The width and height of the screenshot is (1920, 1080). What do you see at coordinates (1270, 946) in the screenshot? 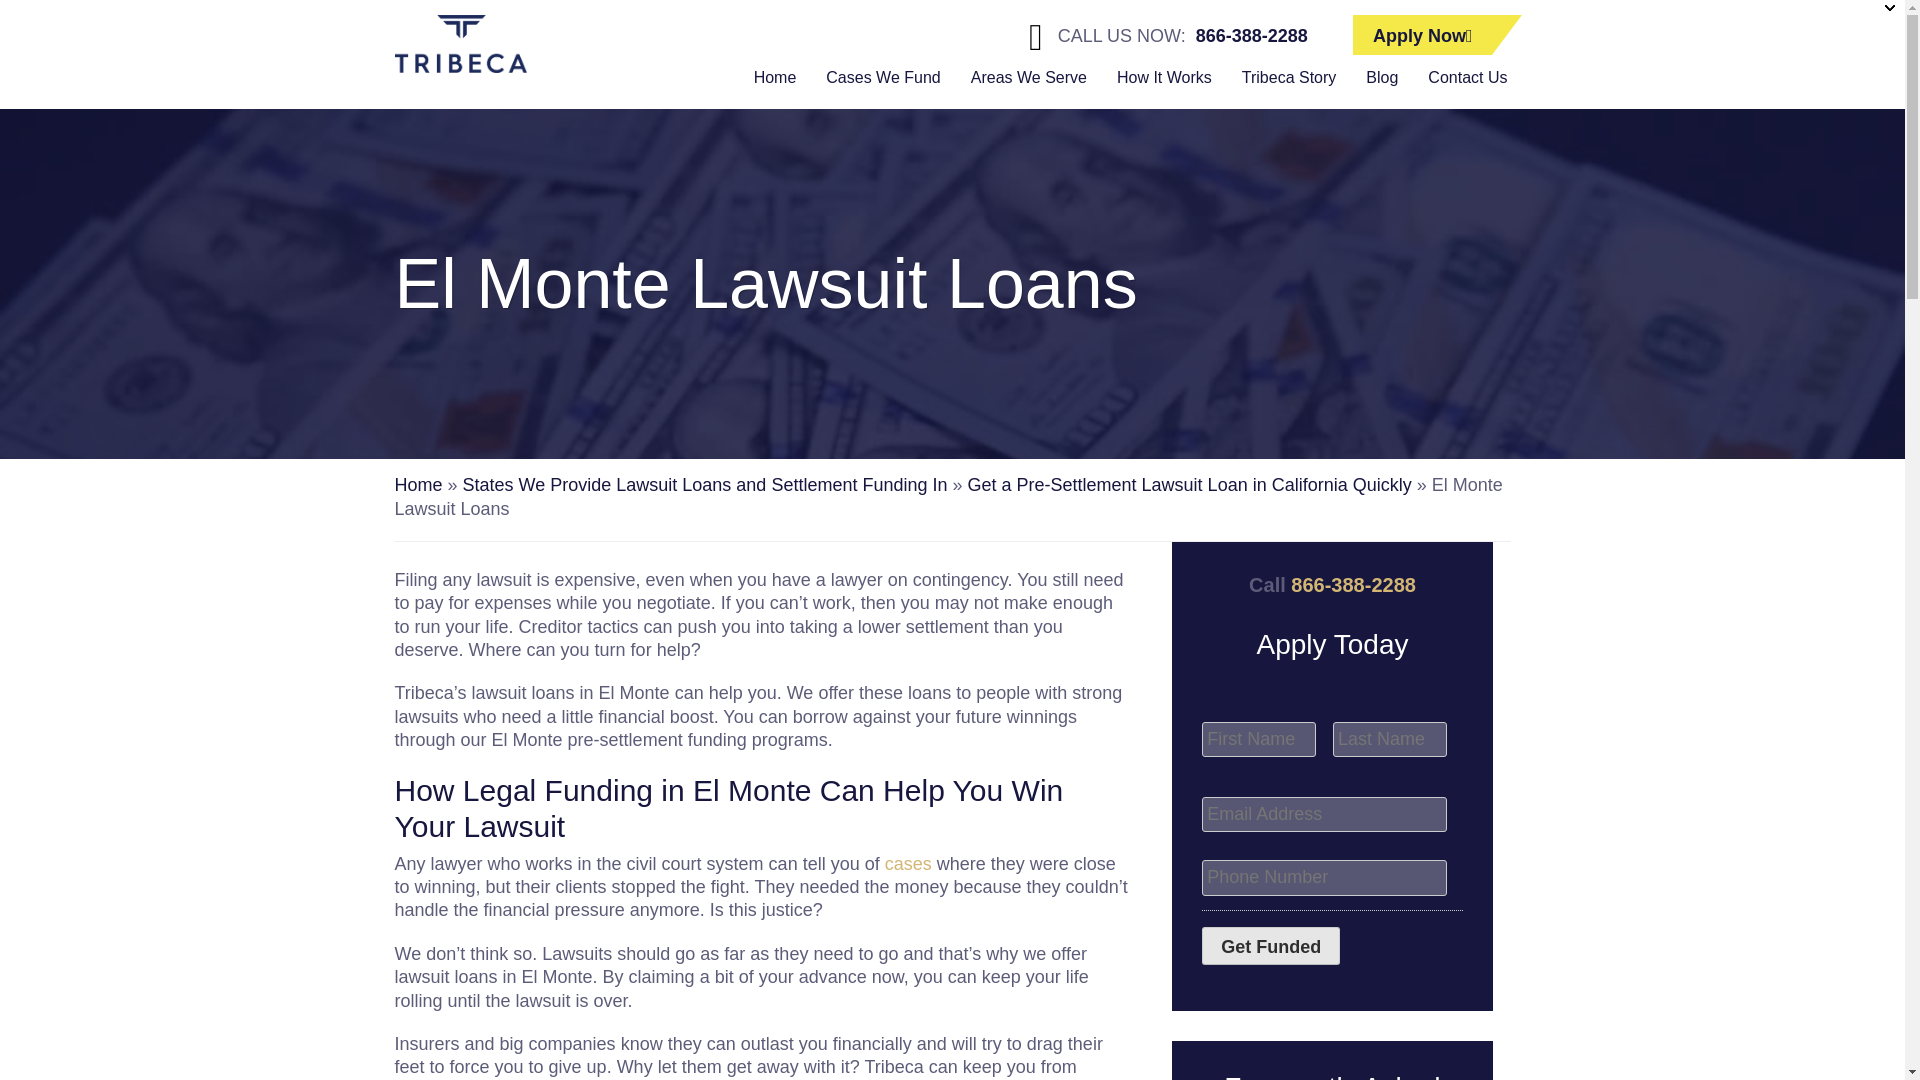
I see `Get Funded` at bounding box center [1270, 946].